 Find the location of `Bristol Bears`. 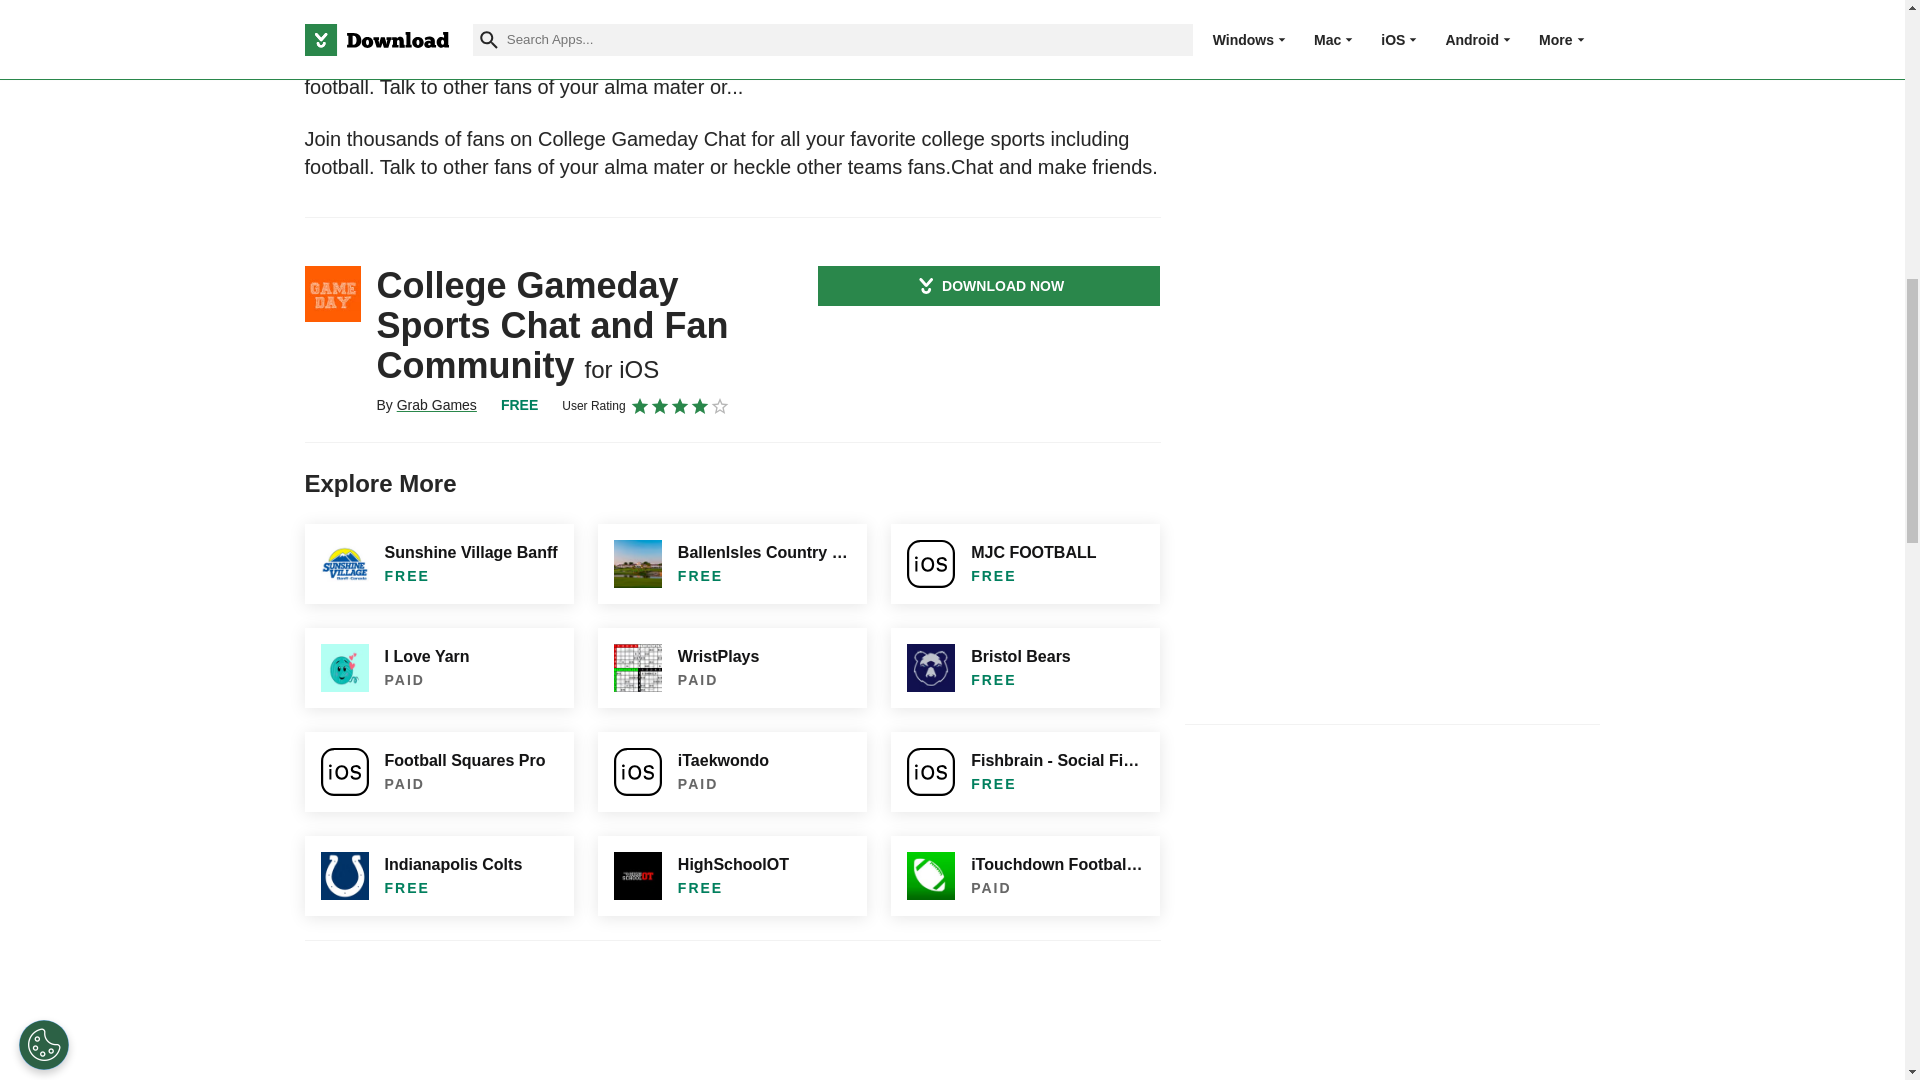

Bristol Bears is located at coordinates (1024, 668).